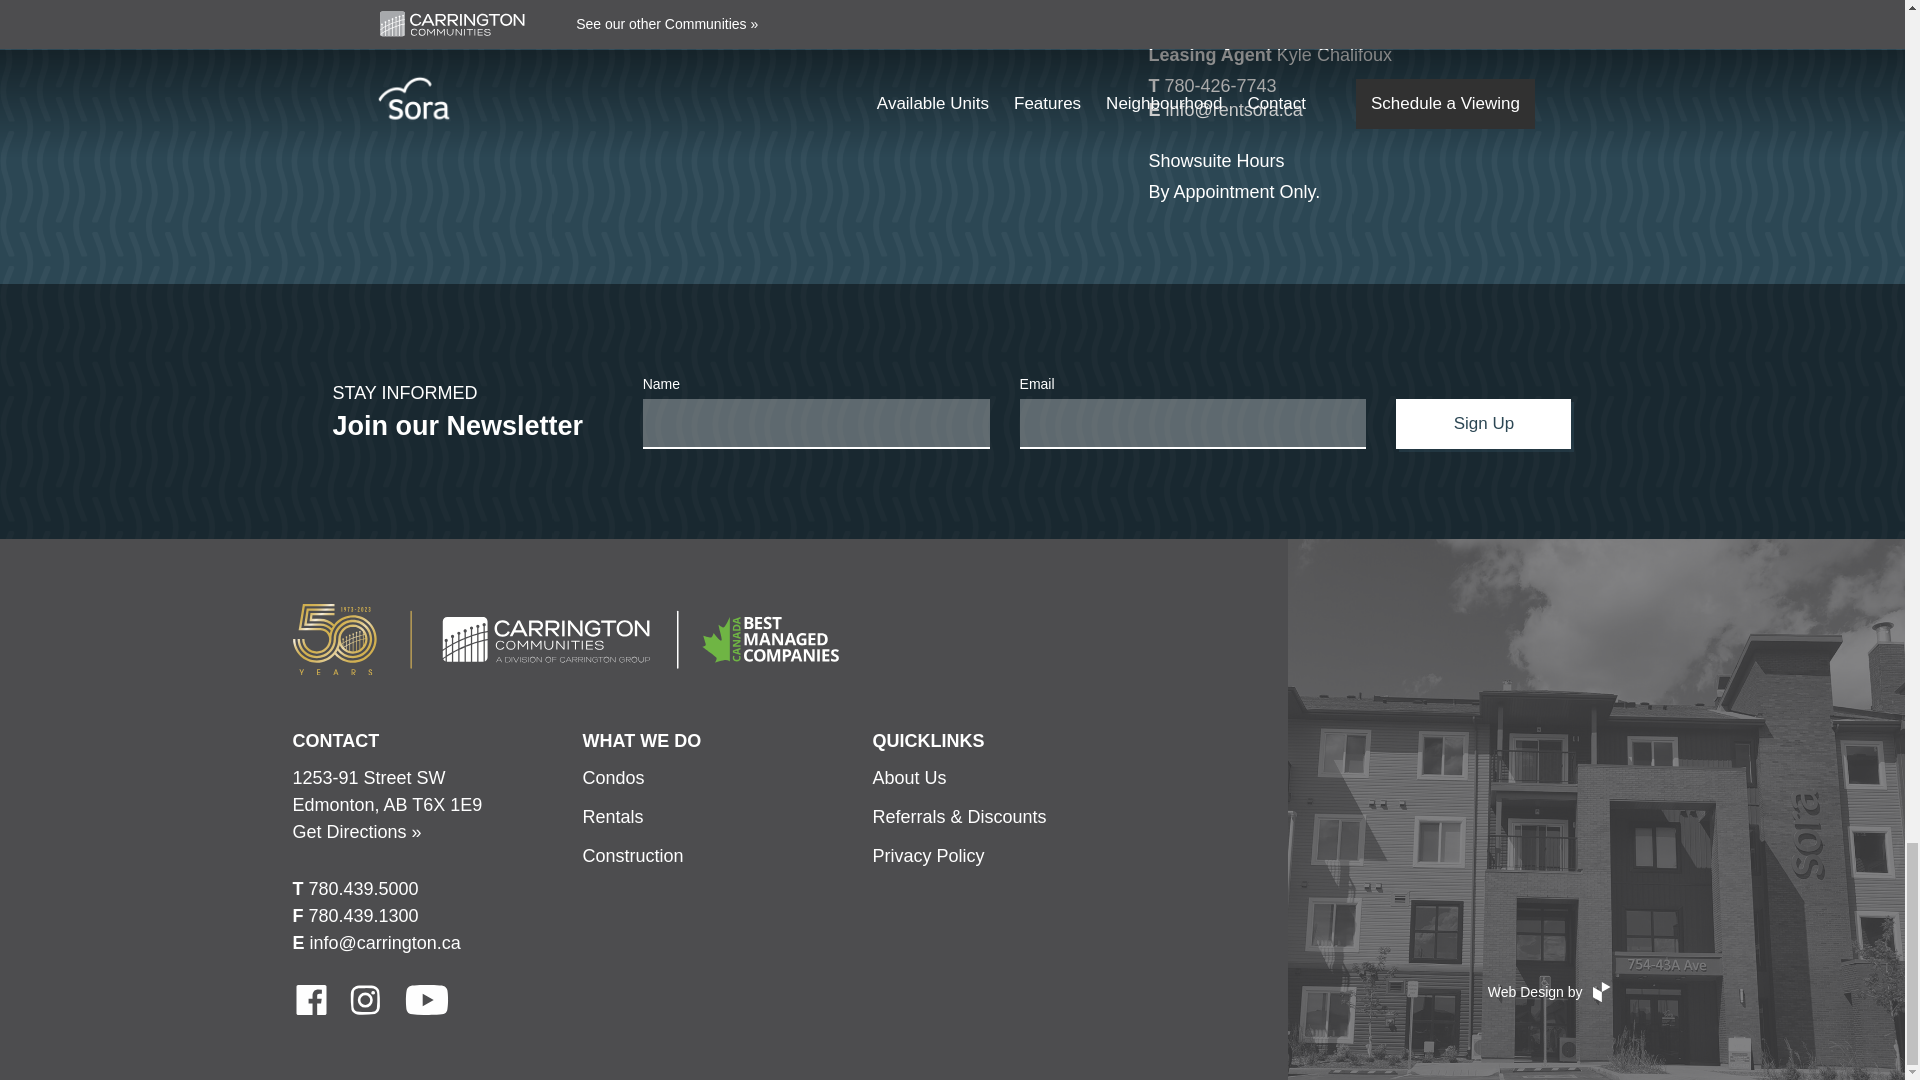  Describe the element at coordinates (612, 778) in the screenshot. I see `Condos` at that location.